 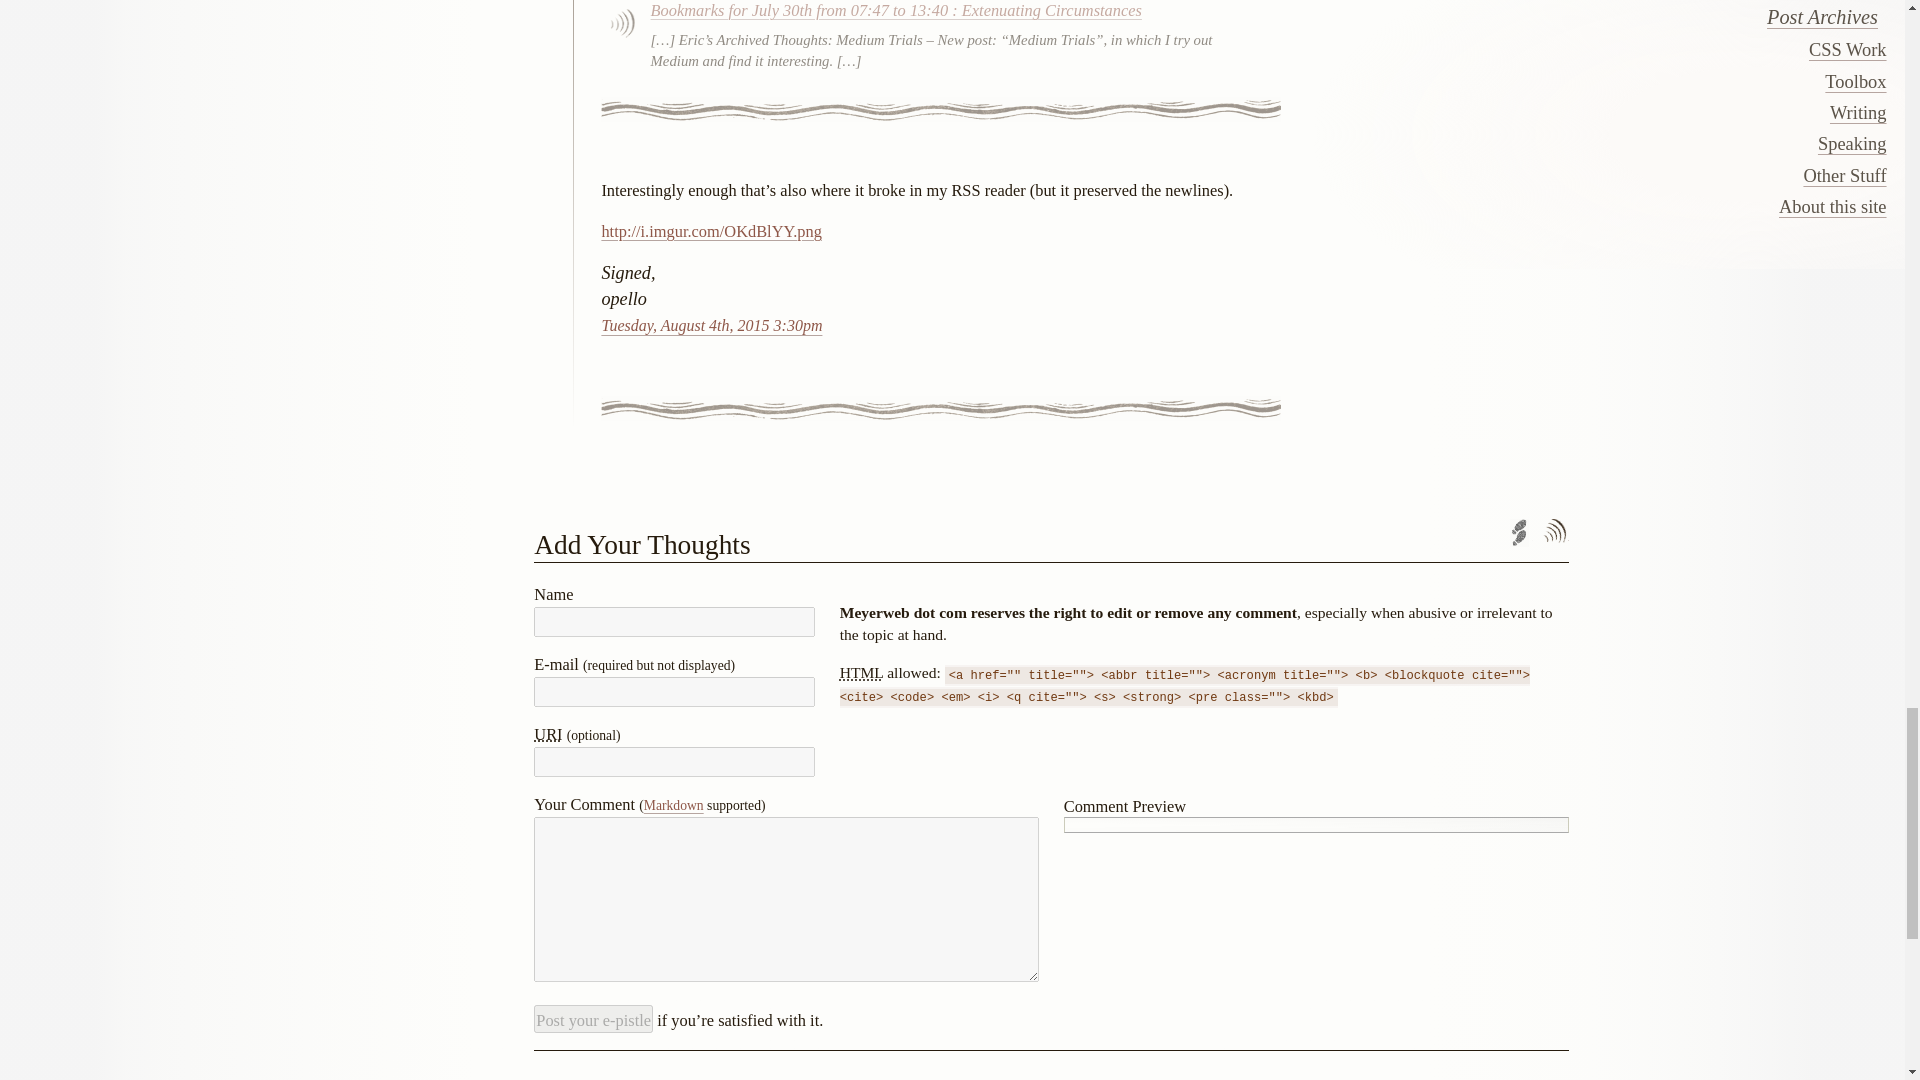 What do you see at coordinates (710, 324) in the screenshot?
I see `Tuesday, August 4th, 2015 3:30pm` at bounding box center [710, 324].